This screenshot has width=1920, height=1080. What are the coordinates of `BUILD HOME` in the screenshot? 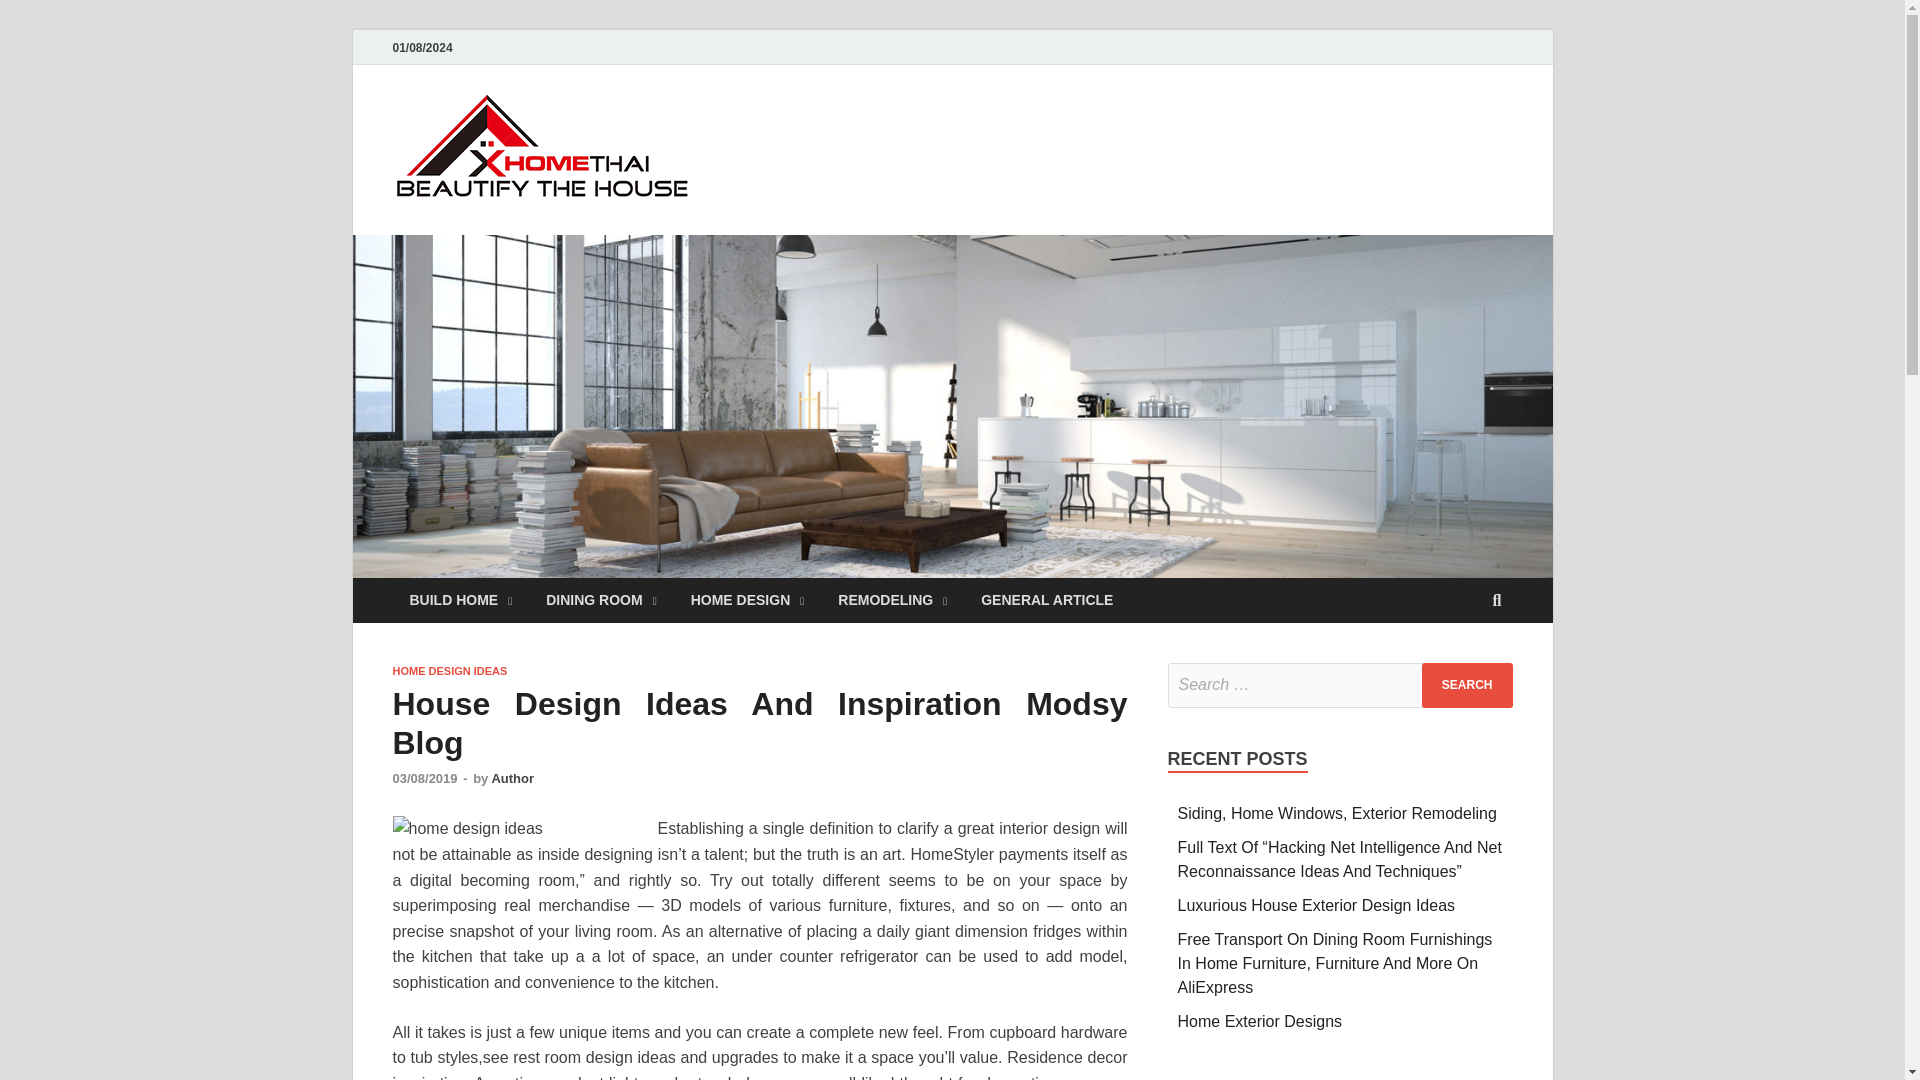 It's located at (460, 600).